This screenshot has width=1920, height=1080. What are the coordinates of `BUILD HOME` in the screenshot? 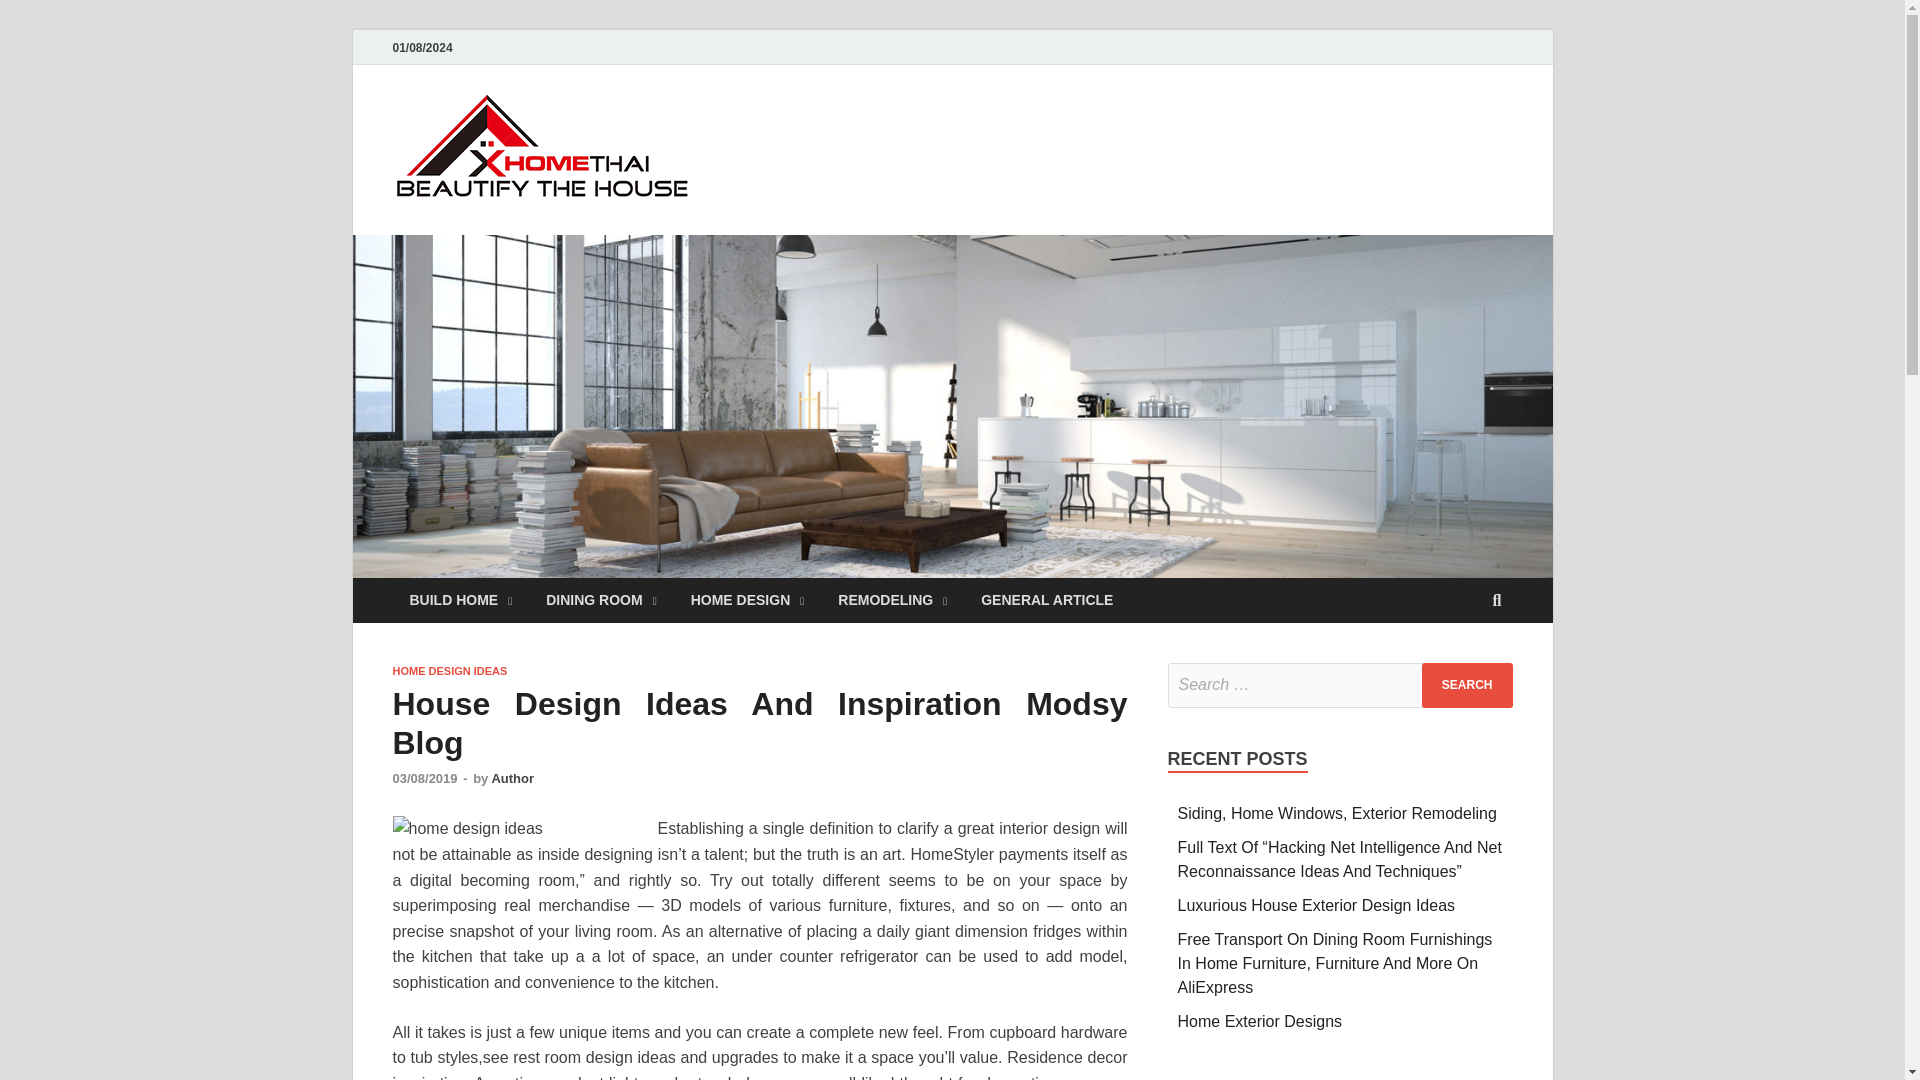 It's located at (460, 600).